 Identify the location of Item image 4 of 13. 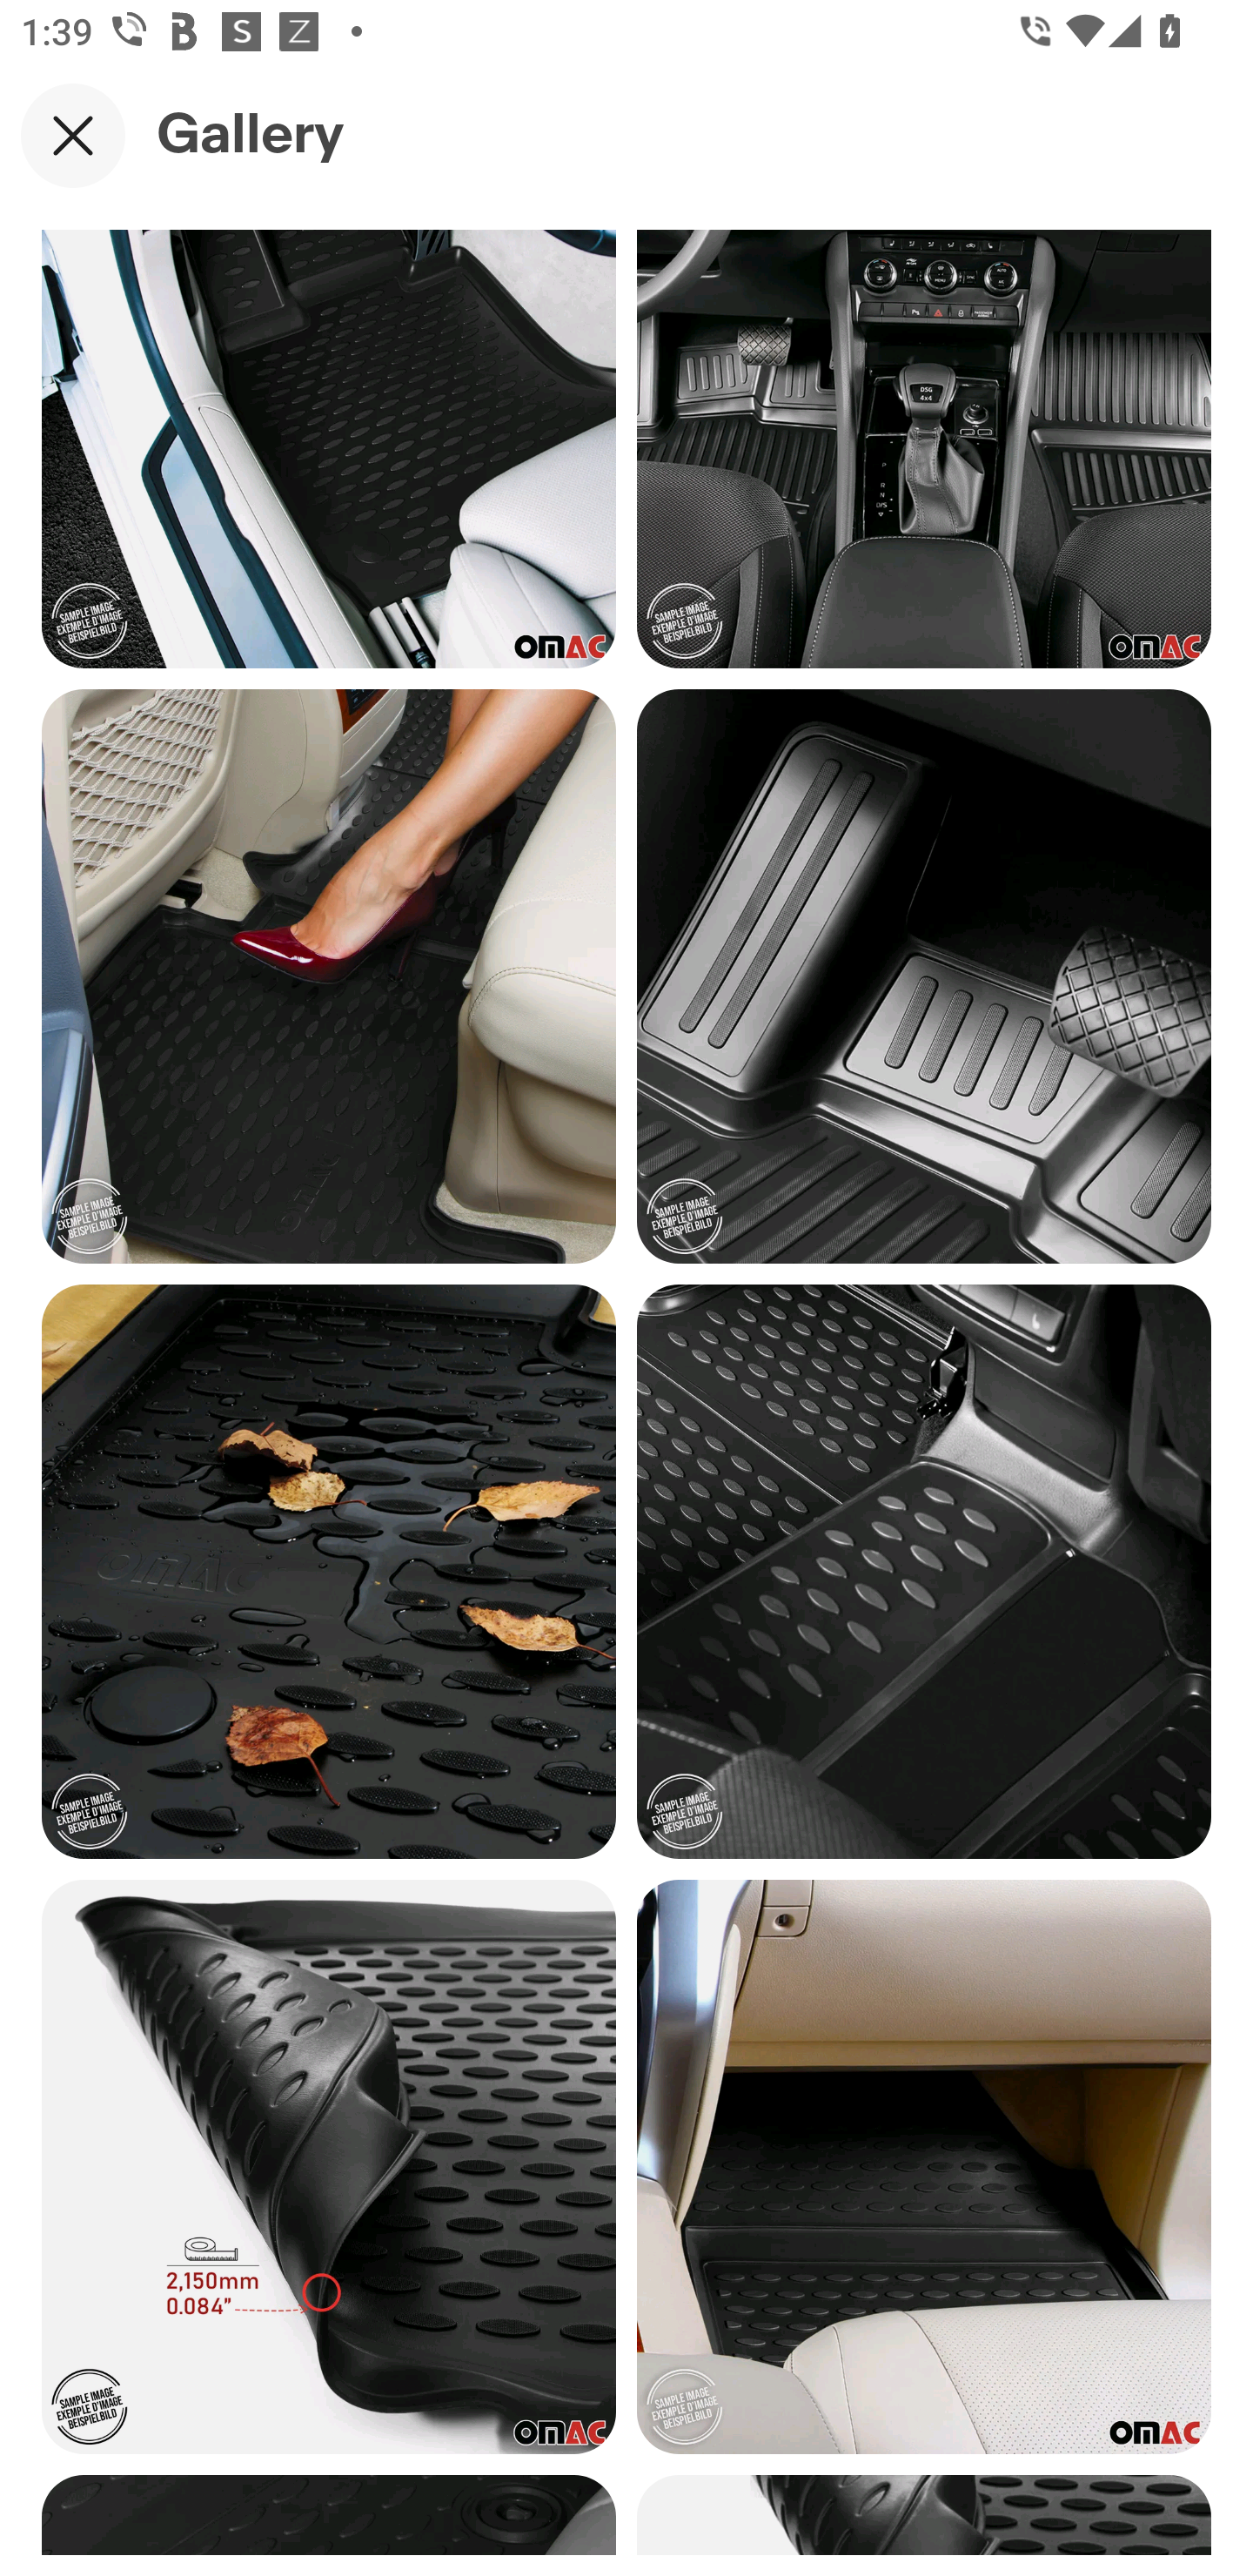
(924, 447).